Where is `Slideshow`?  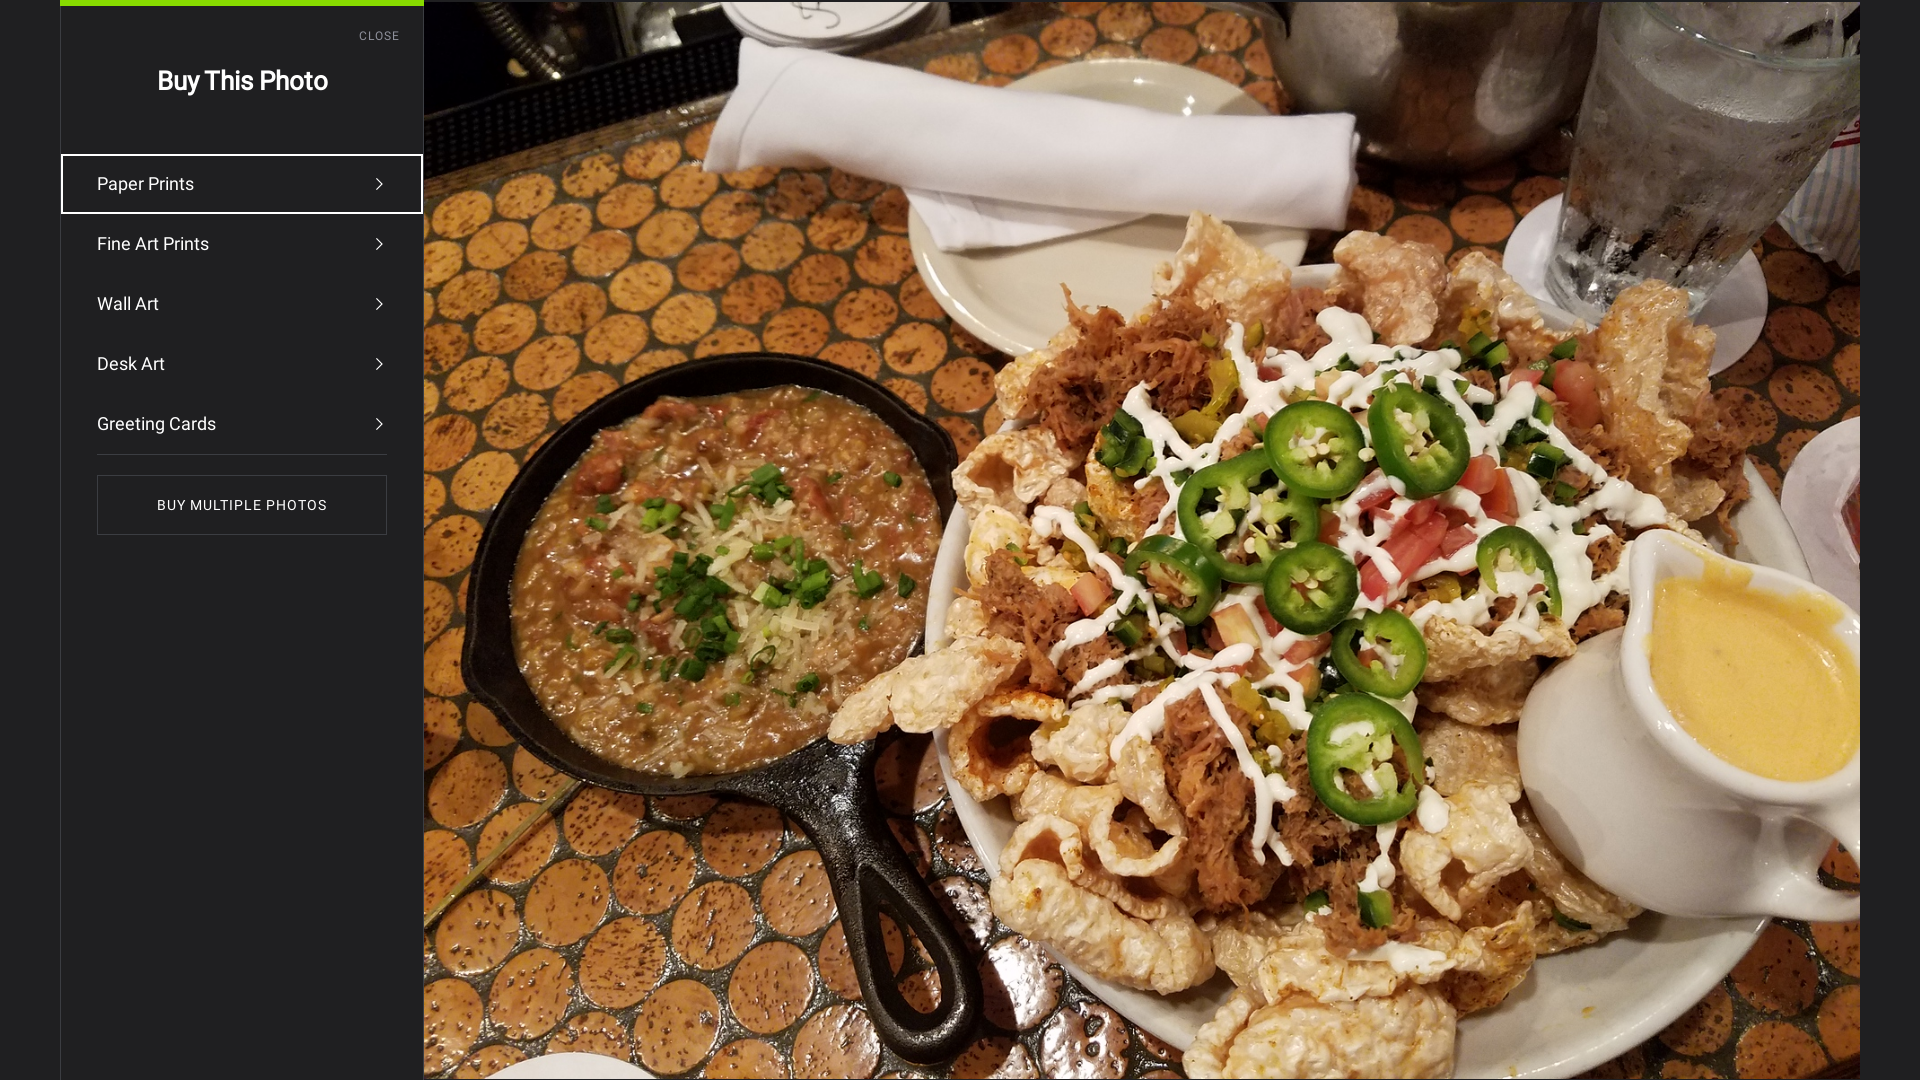 Slideshow is located at coordinates (1675, 543).